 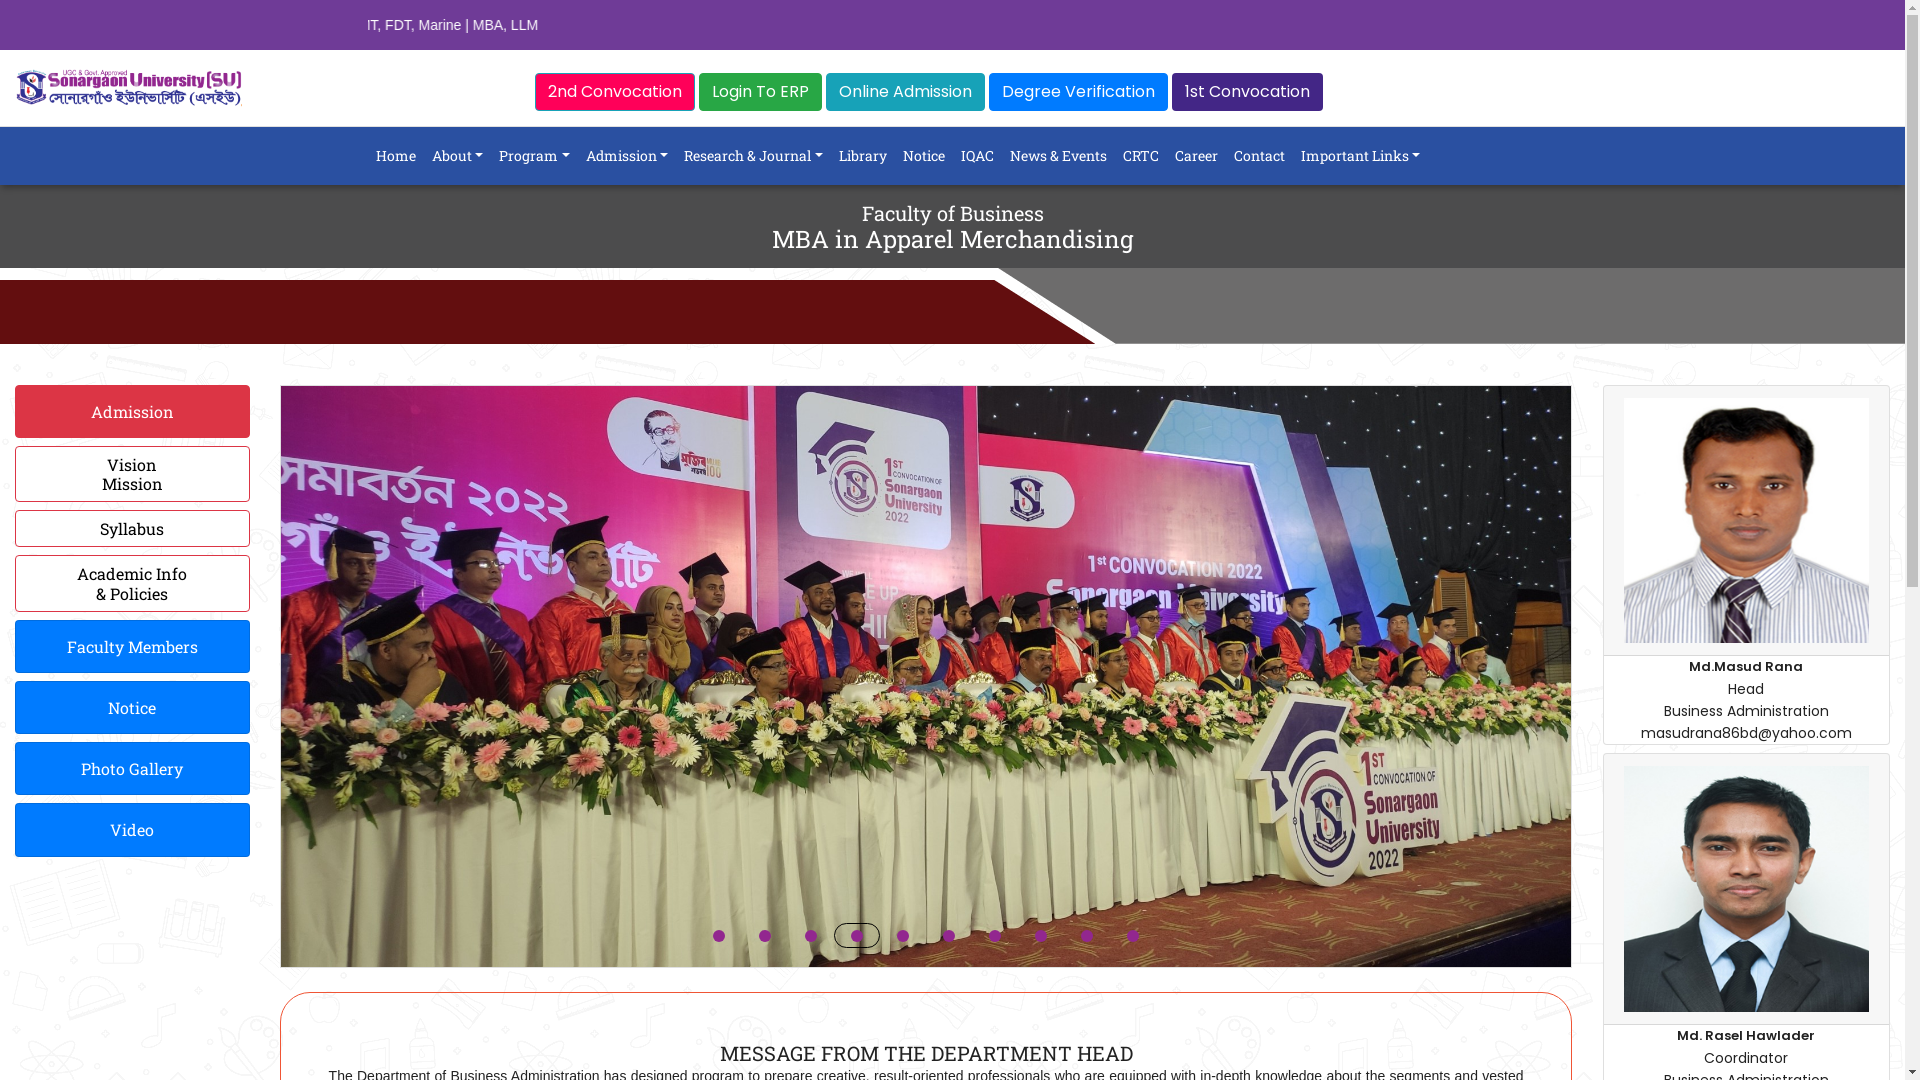 What do you see at coordinates (132, 830) in the screenshot?
I see `Video` at bounding box center [132, 830].